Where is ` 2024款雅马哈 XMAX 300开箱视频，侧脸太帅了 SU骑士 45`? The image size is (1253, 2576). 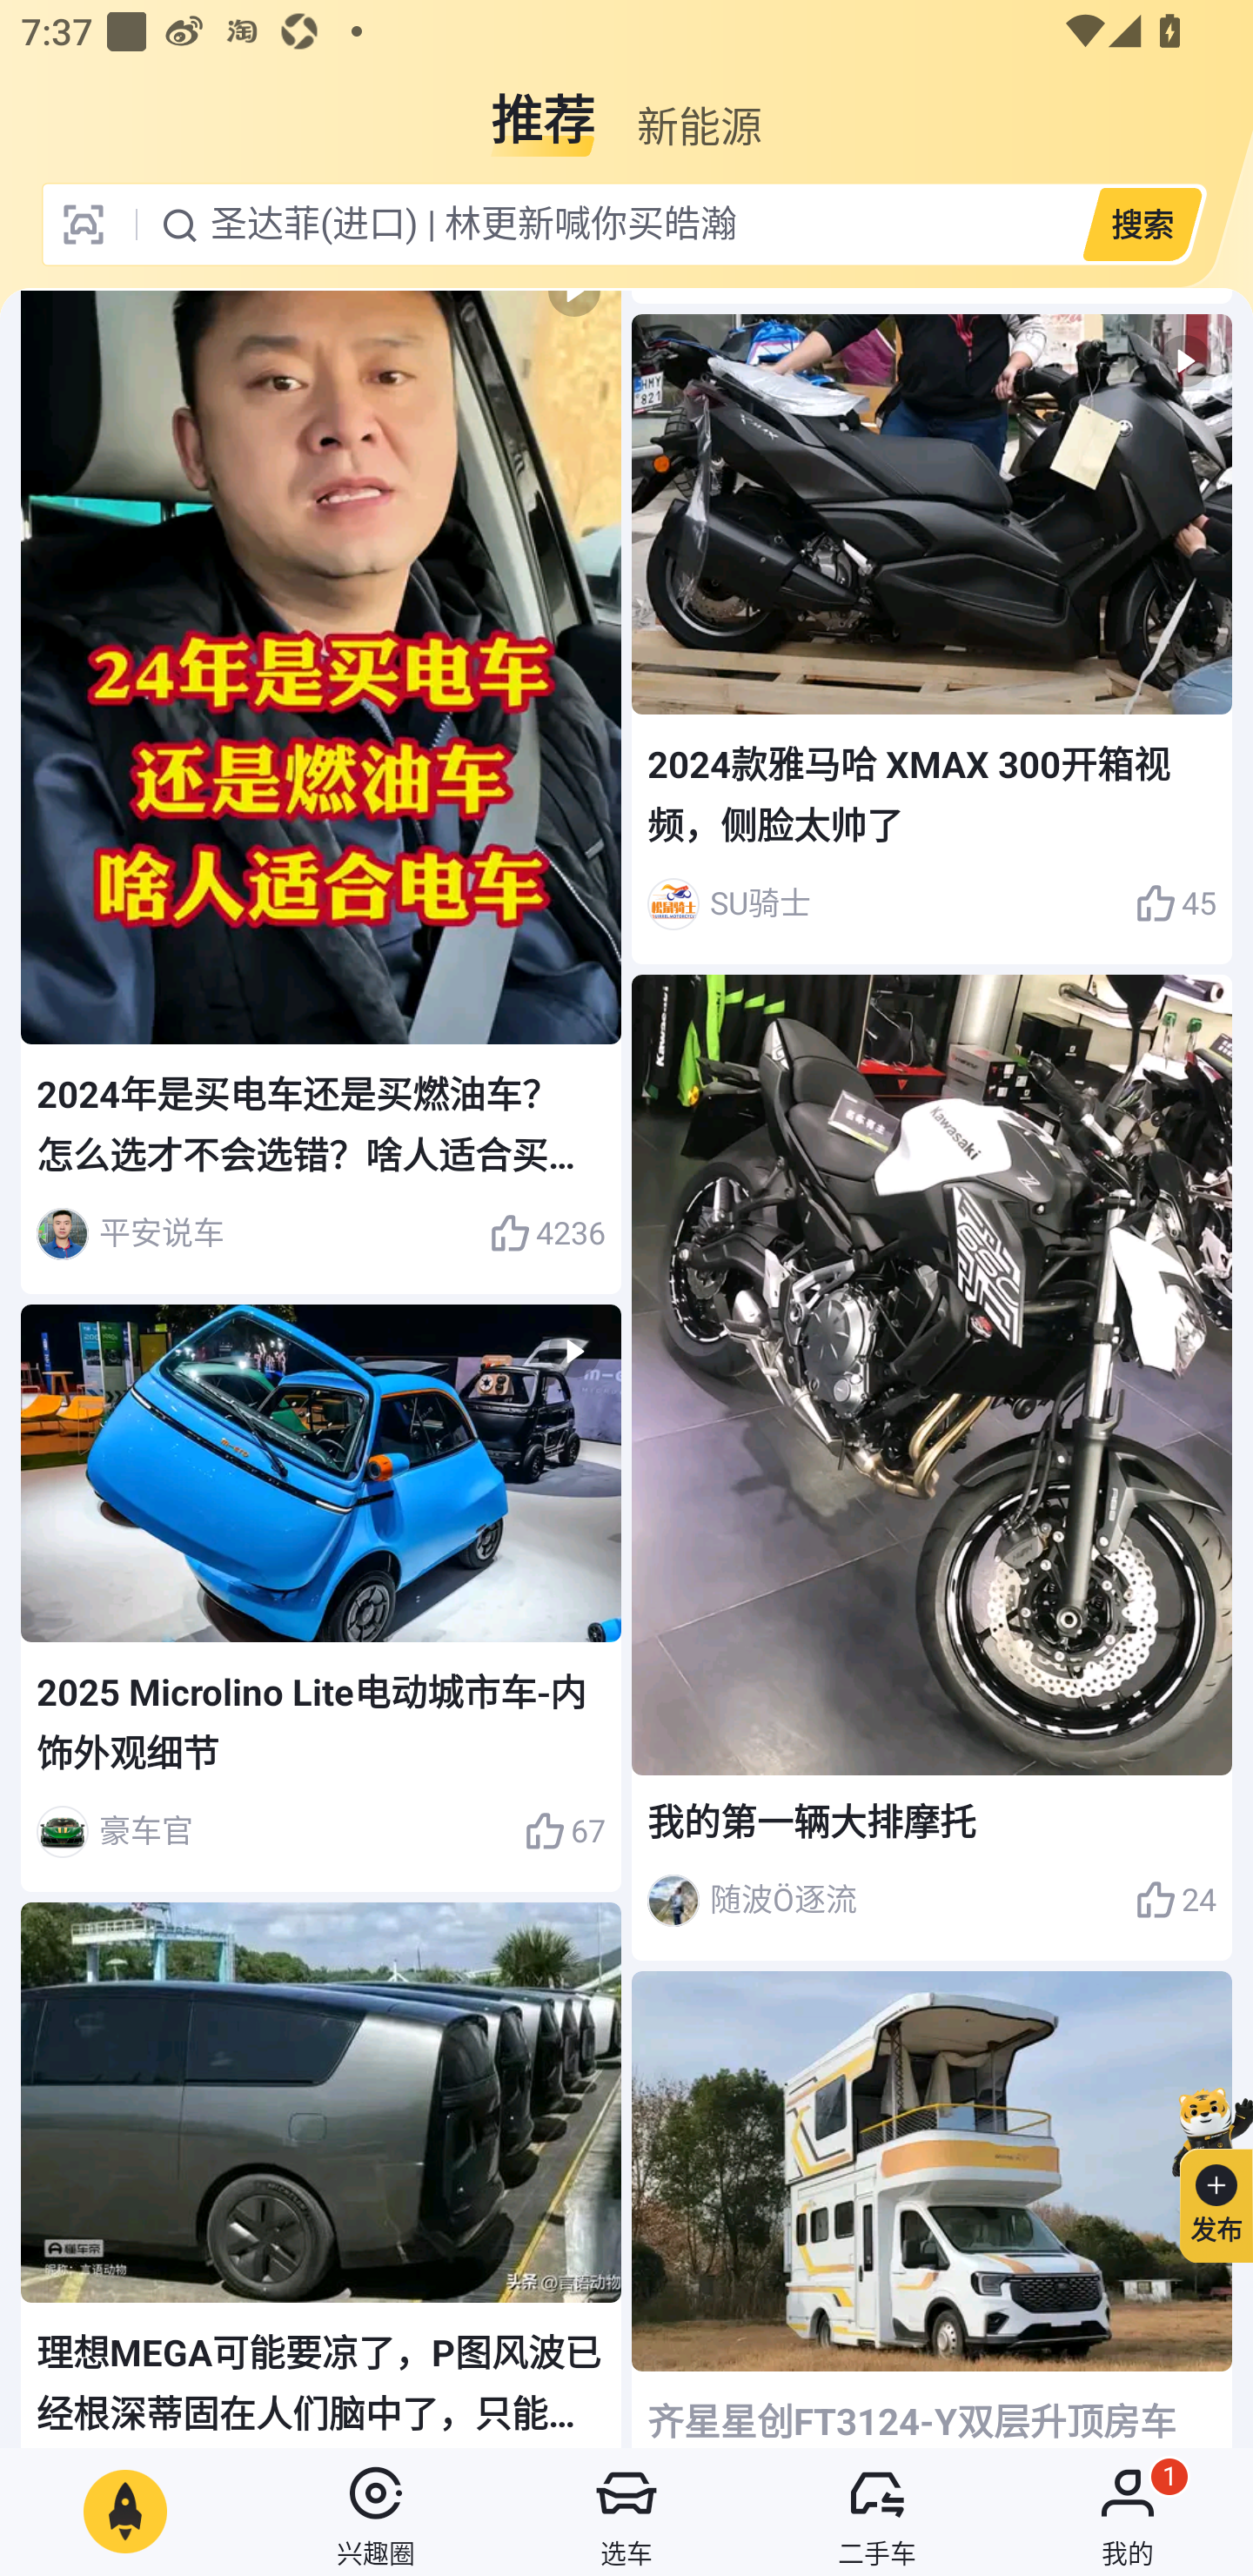  2024款雅马哈 XMAX 300开箱视频，侧脸太帅了 SU骑士 45 is located at coordinates (931, 639).